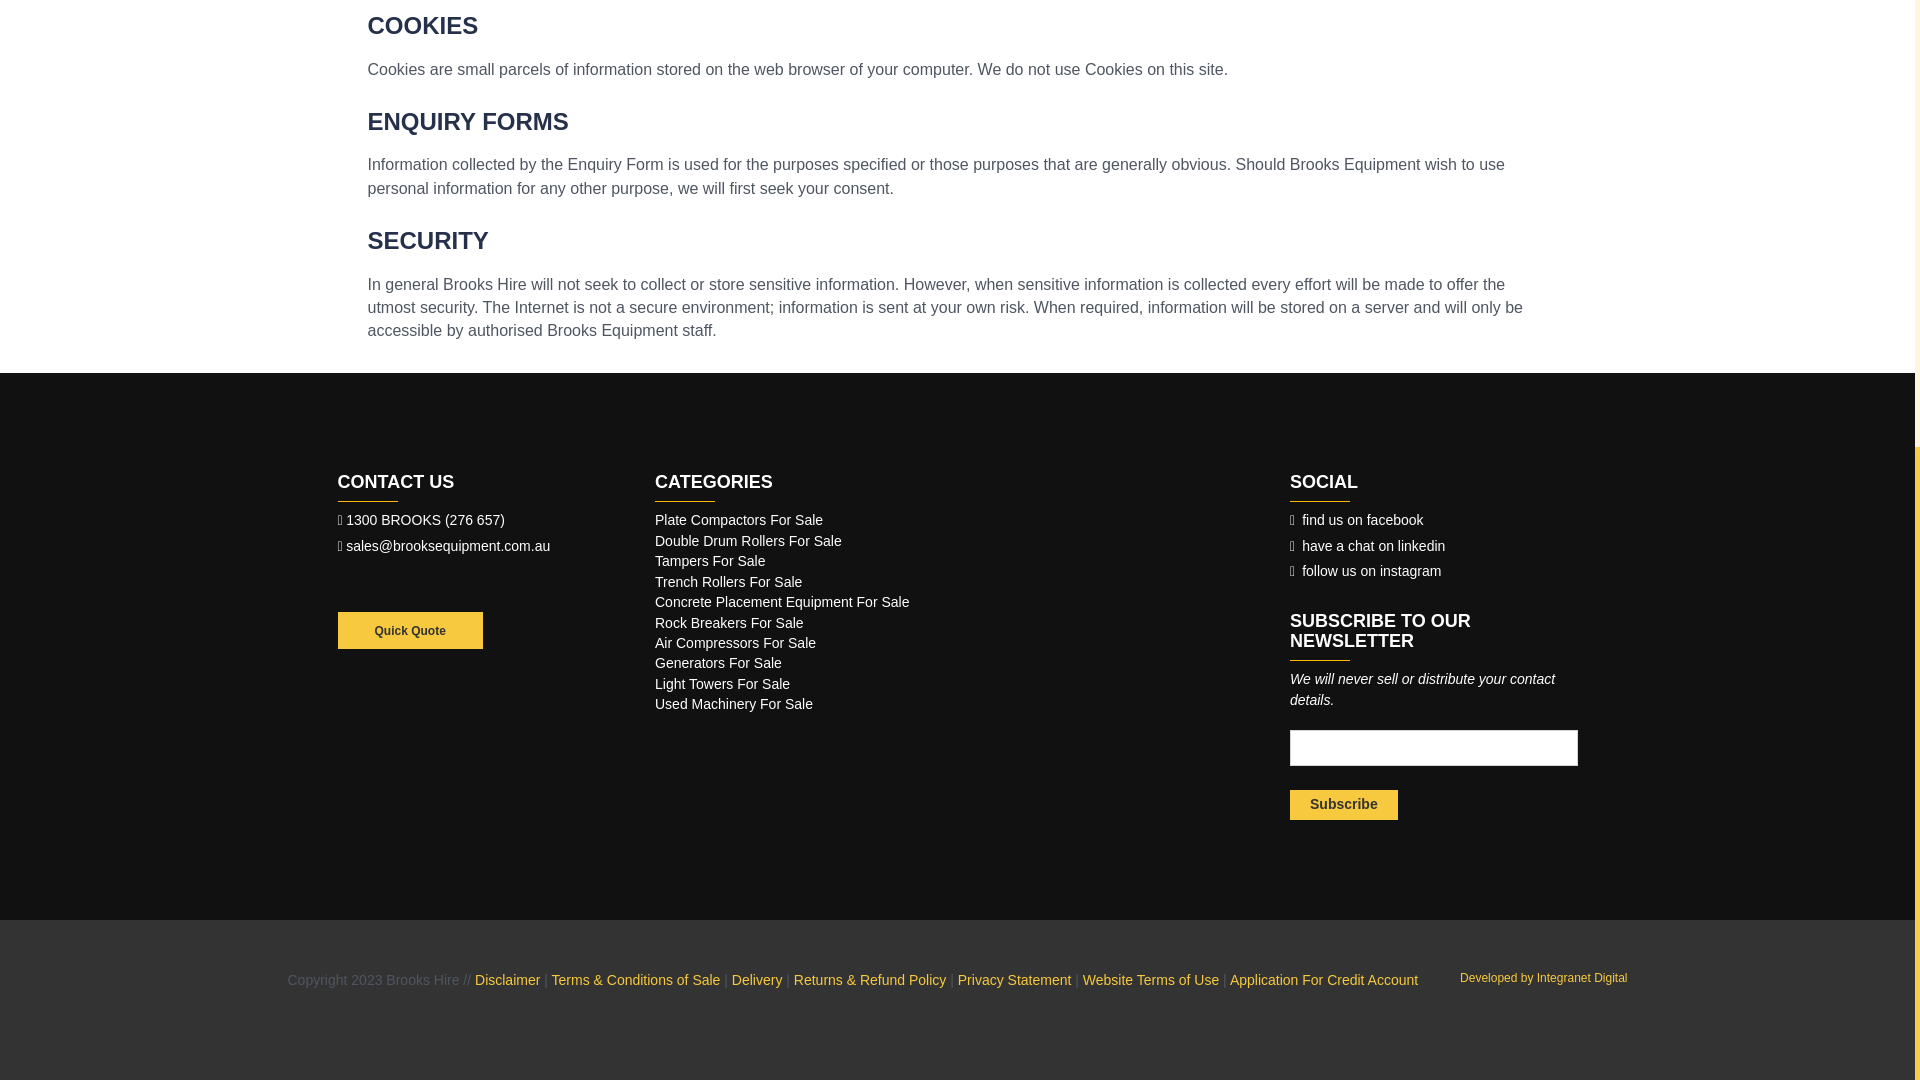  I want to click on Integranet Digital, so click(1542, 977).